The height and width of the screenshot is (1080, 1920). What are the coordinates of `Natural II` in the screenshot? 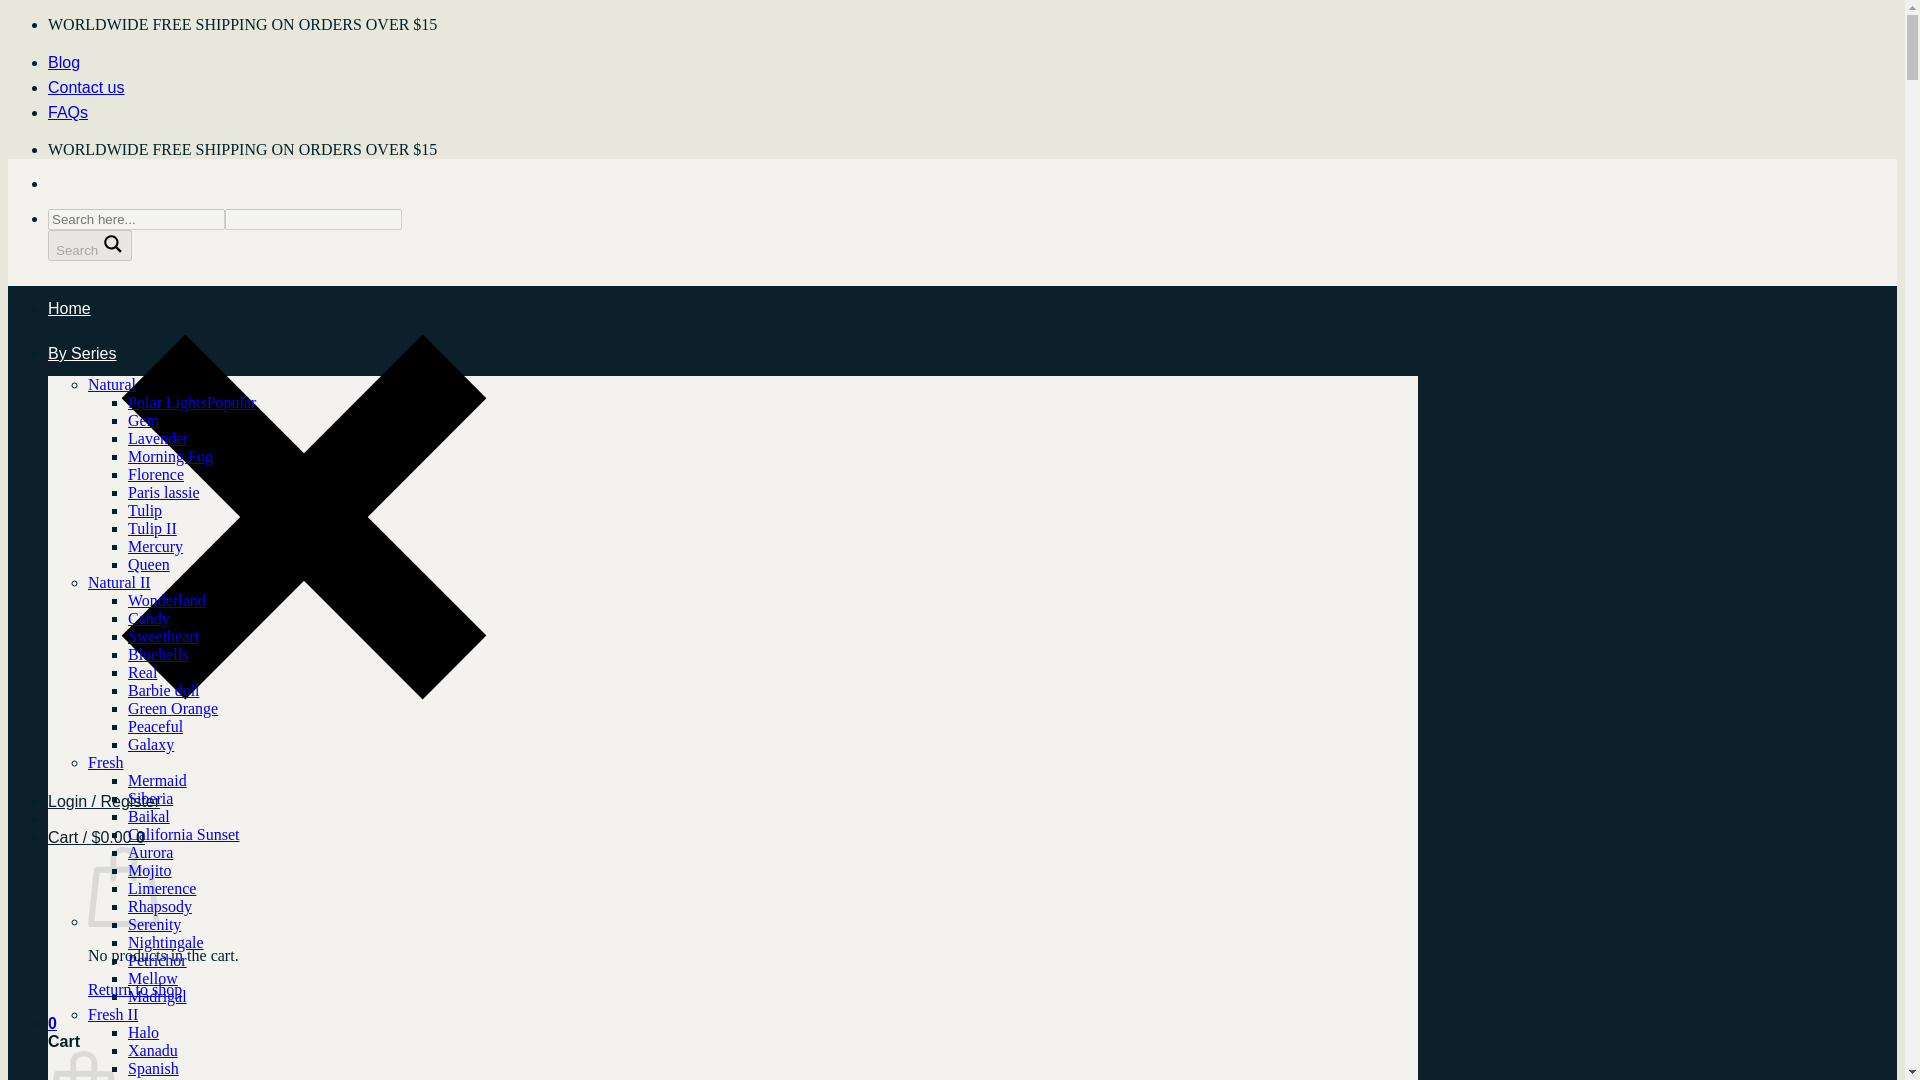 It's located at (120, 582).